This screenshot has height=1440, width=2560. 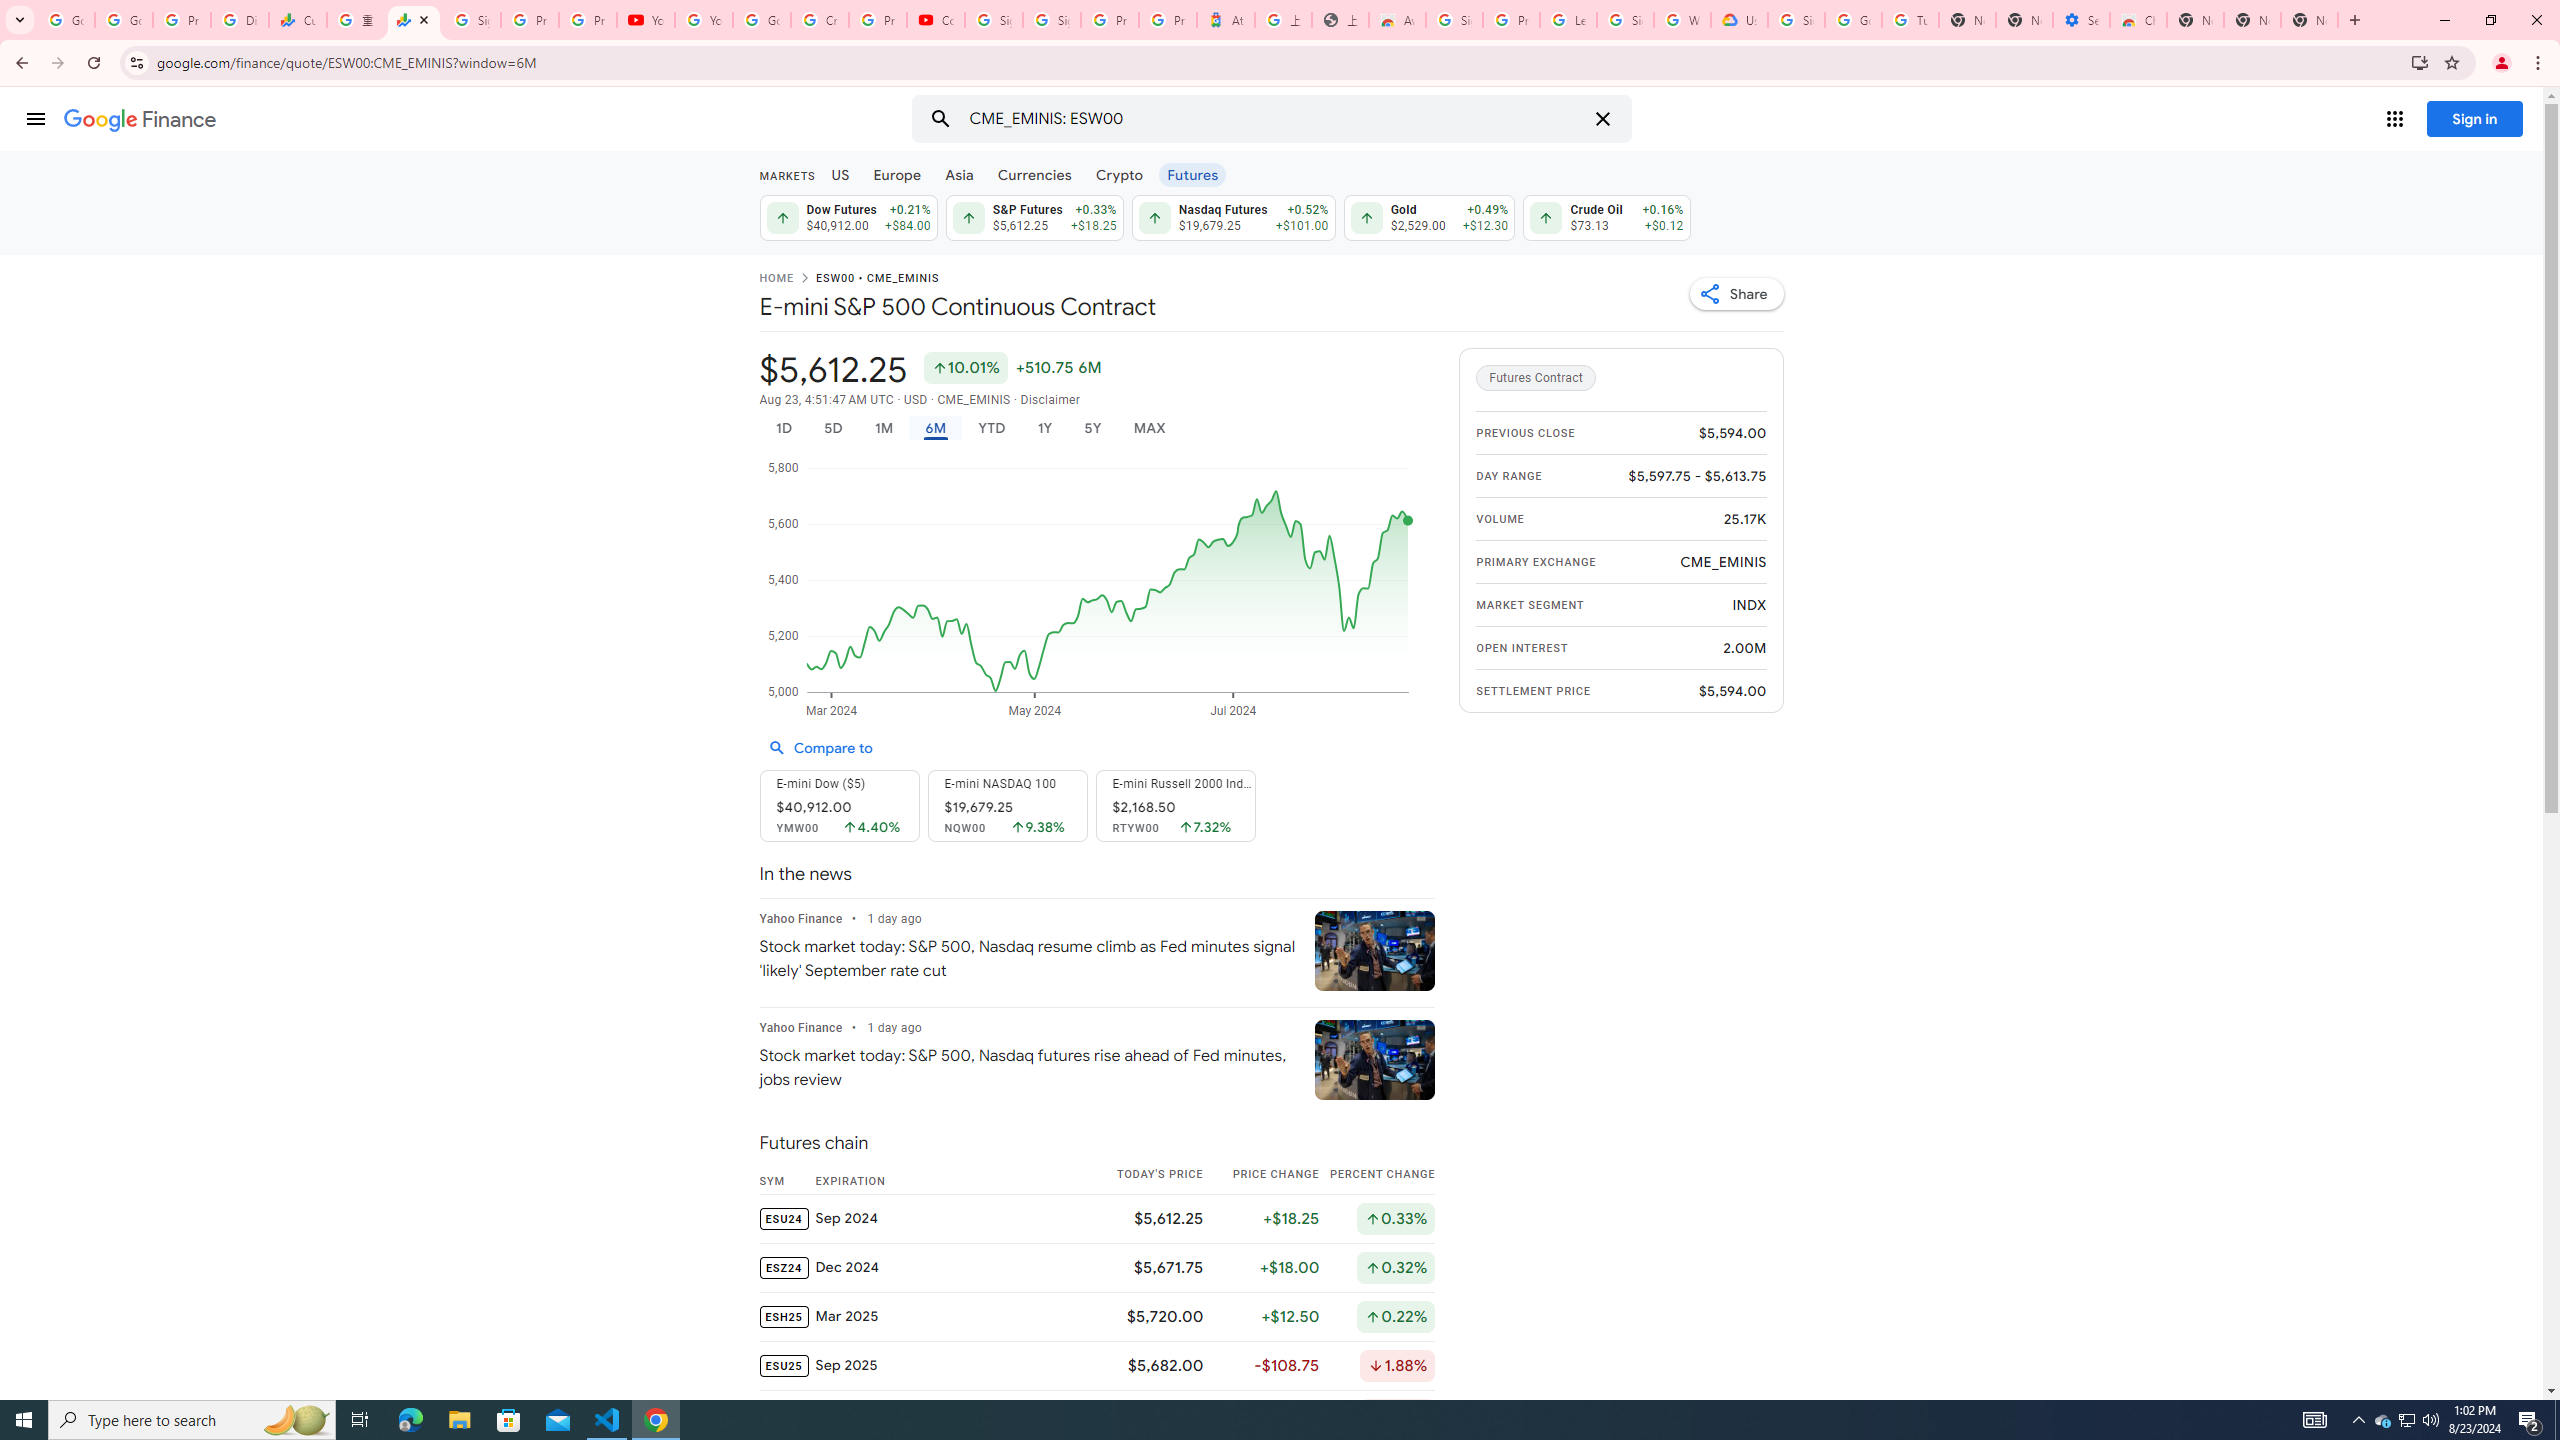 What do you see at coordinates (298, 20) in the screenshot?
I see `Currencies - Google Finance` at bounding box center [298, 20].